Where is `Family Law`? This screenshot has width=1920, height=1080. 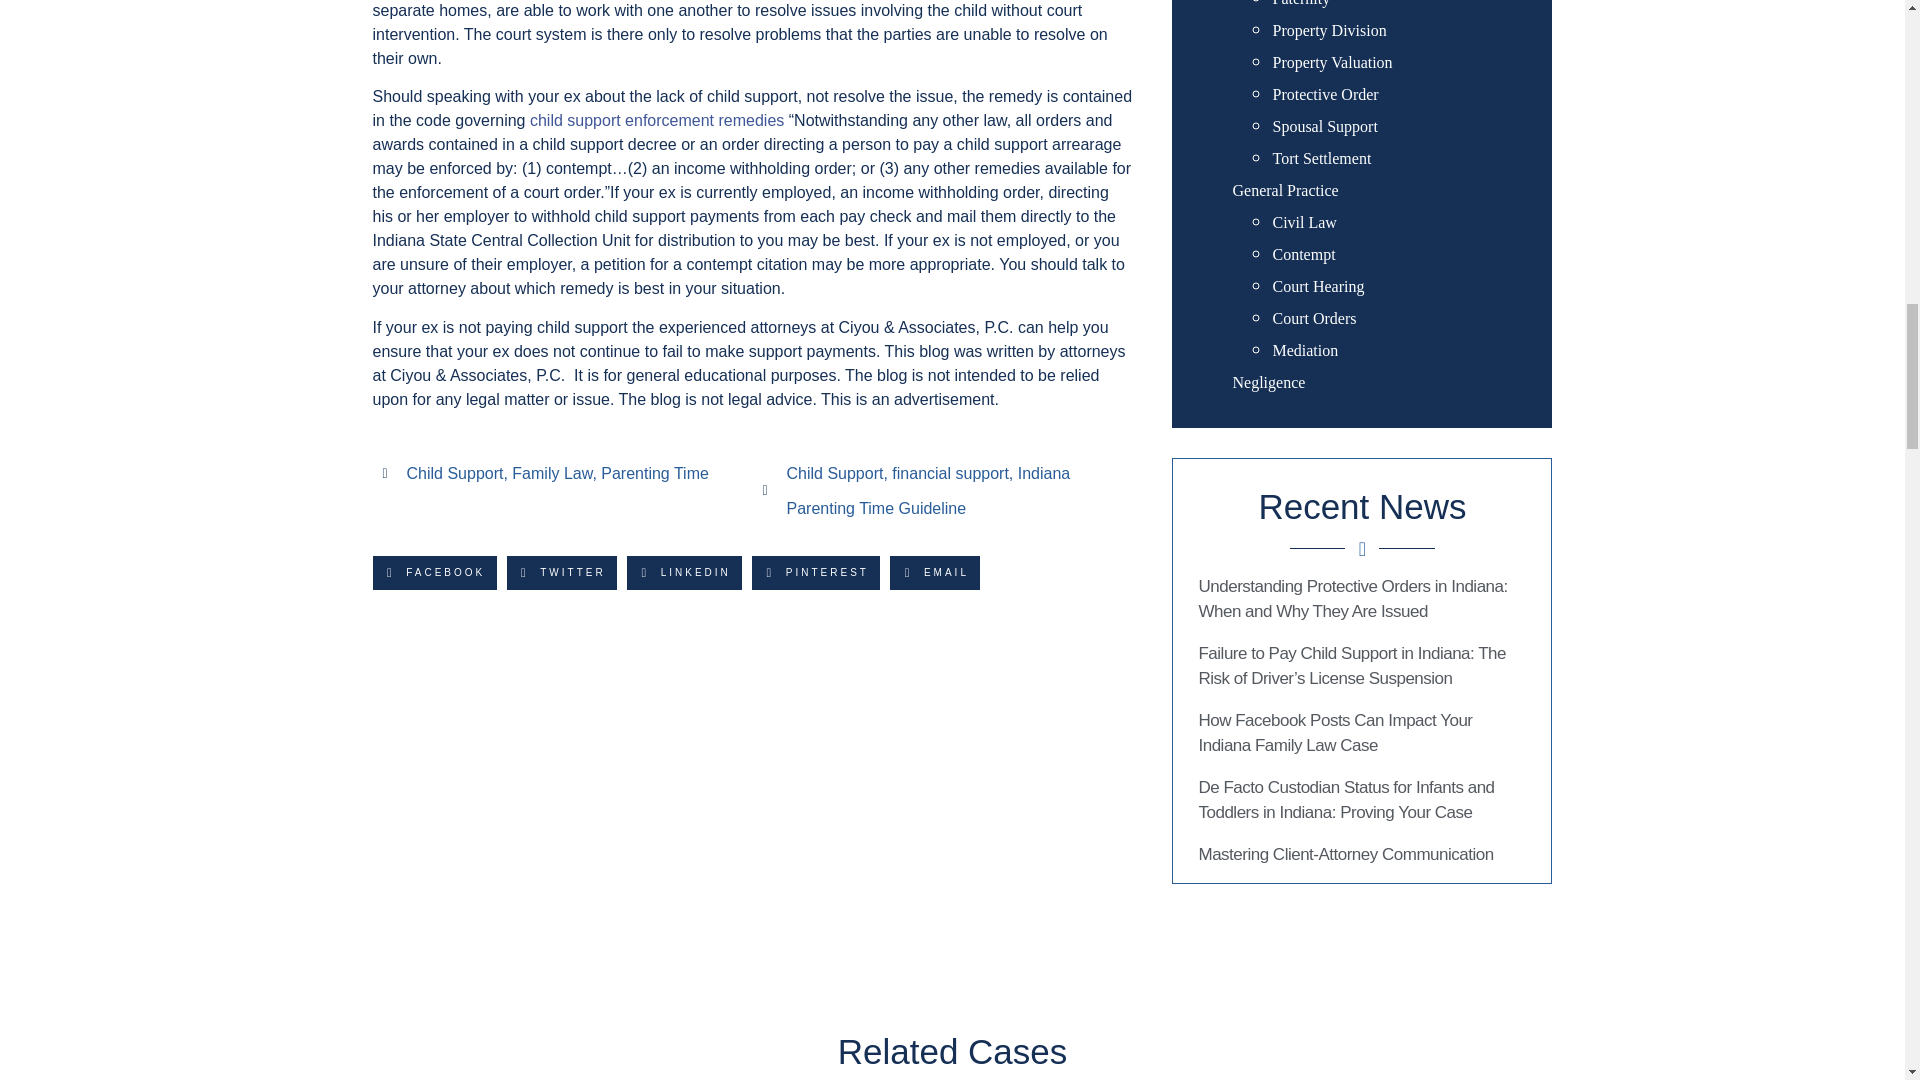
Family Law is located at coordinates (552, 473).